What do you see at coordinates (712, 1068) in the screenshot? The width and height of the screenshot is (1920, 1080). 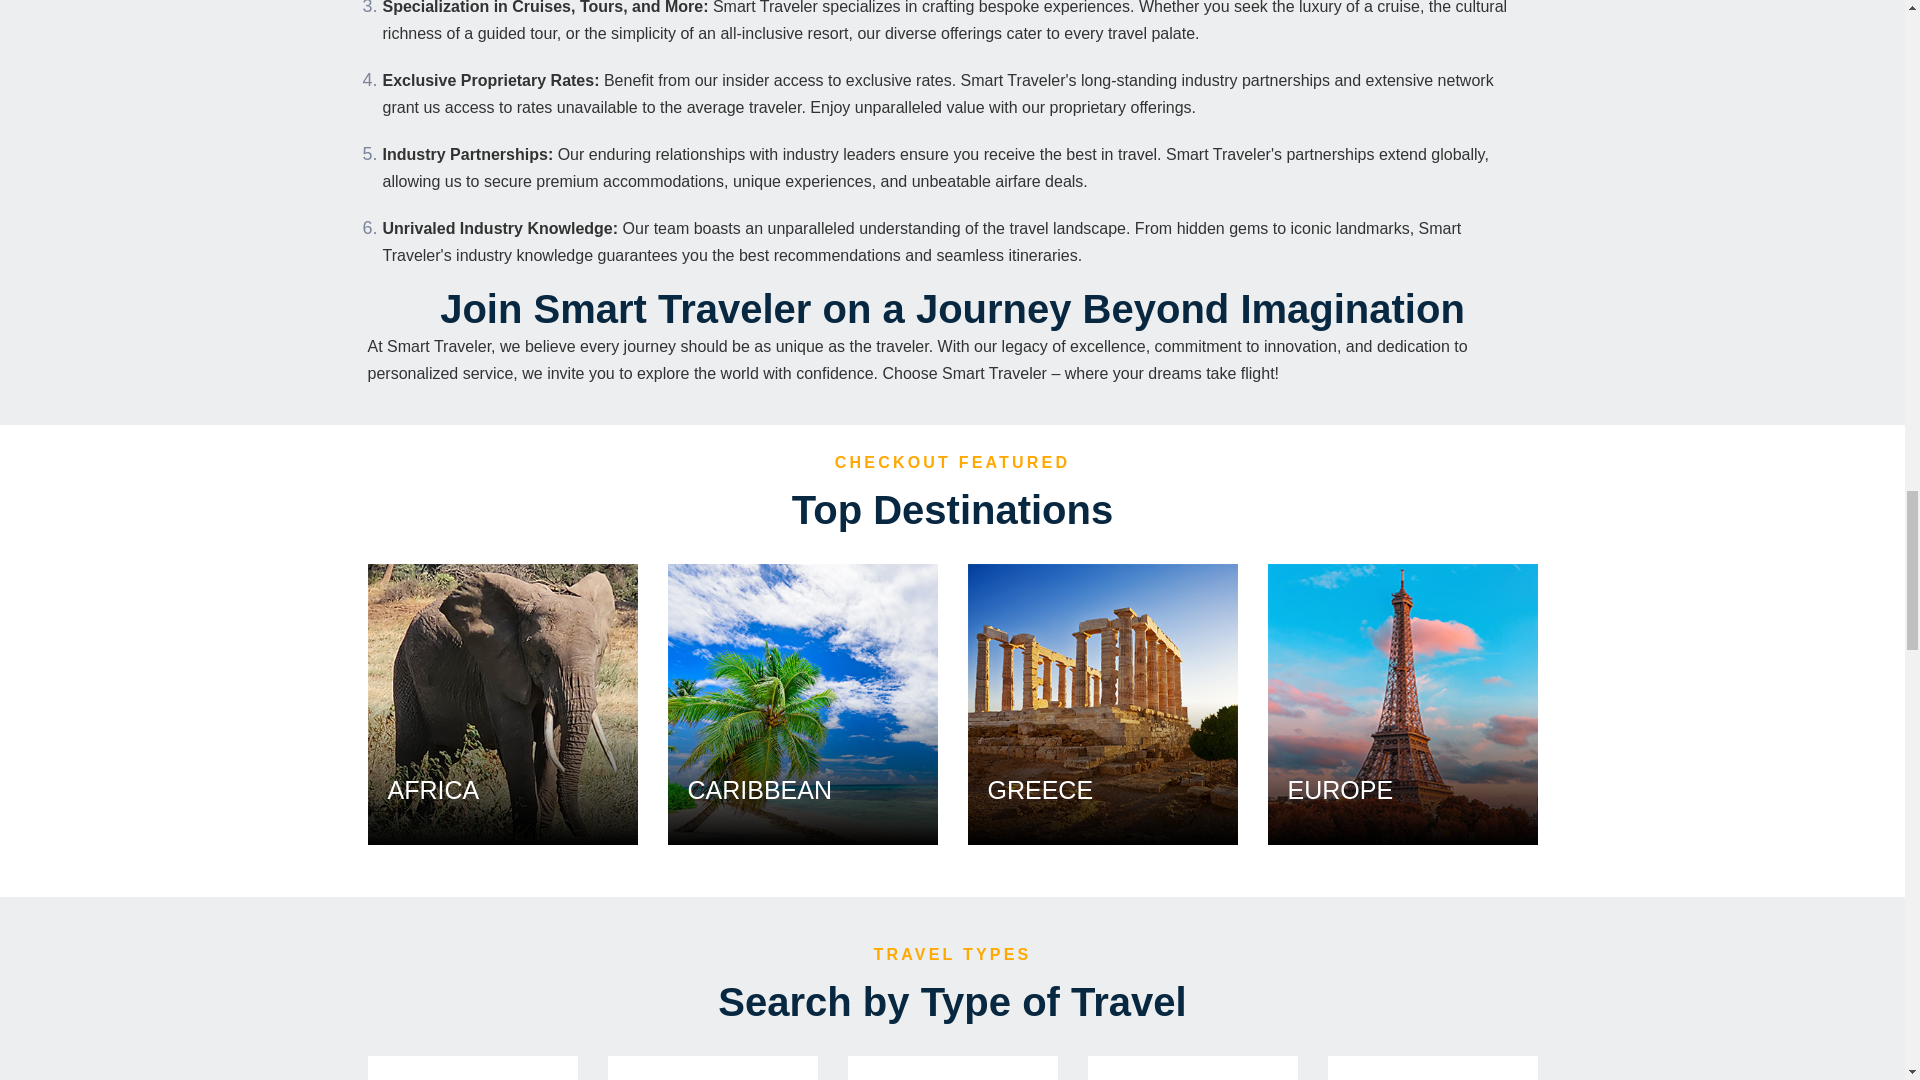 I see `Vacation Packages` at bounding box center [712, 1068].